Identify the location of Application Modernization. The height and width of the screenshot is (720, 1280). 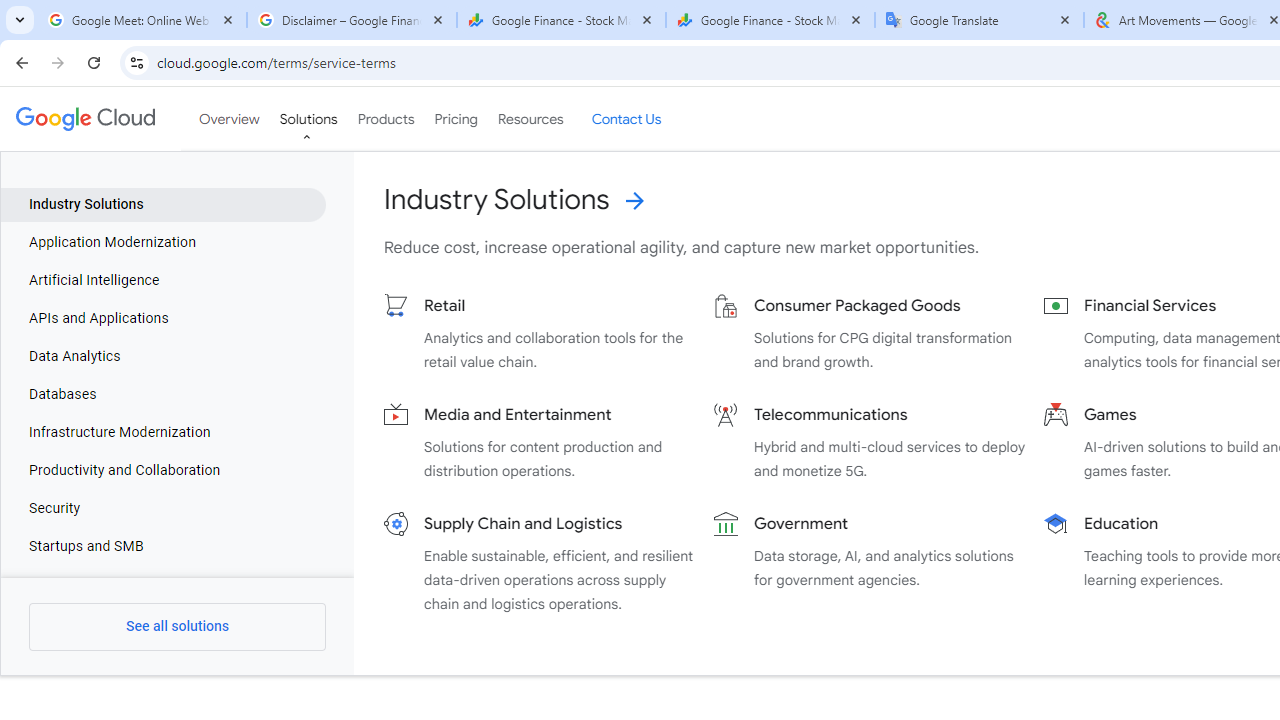
(164, 242).